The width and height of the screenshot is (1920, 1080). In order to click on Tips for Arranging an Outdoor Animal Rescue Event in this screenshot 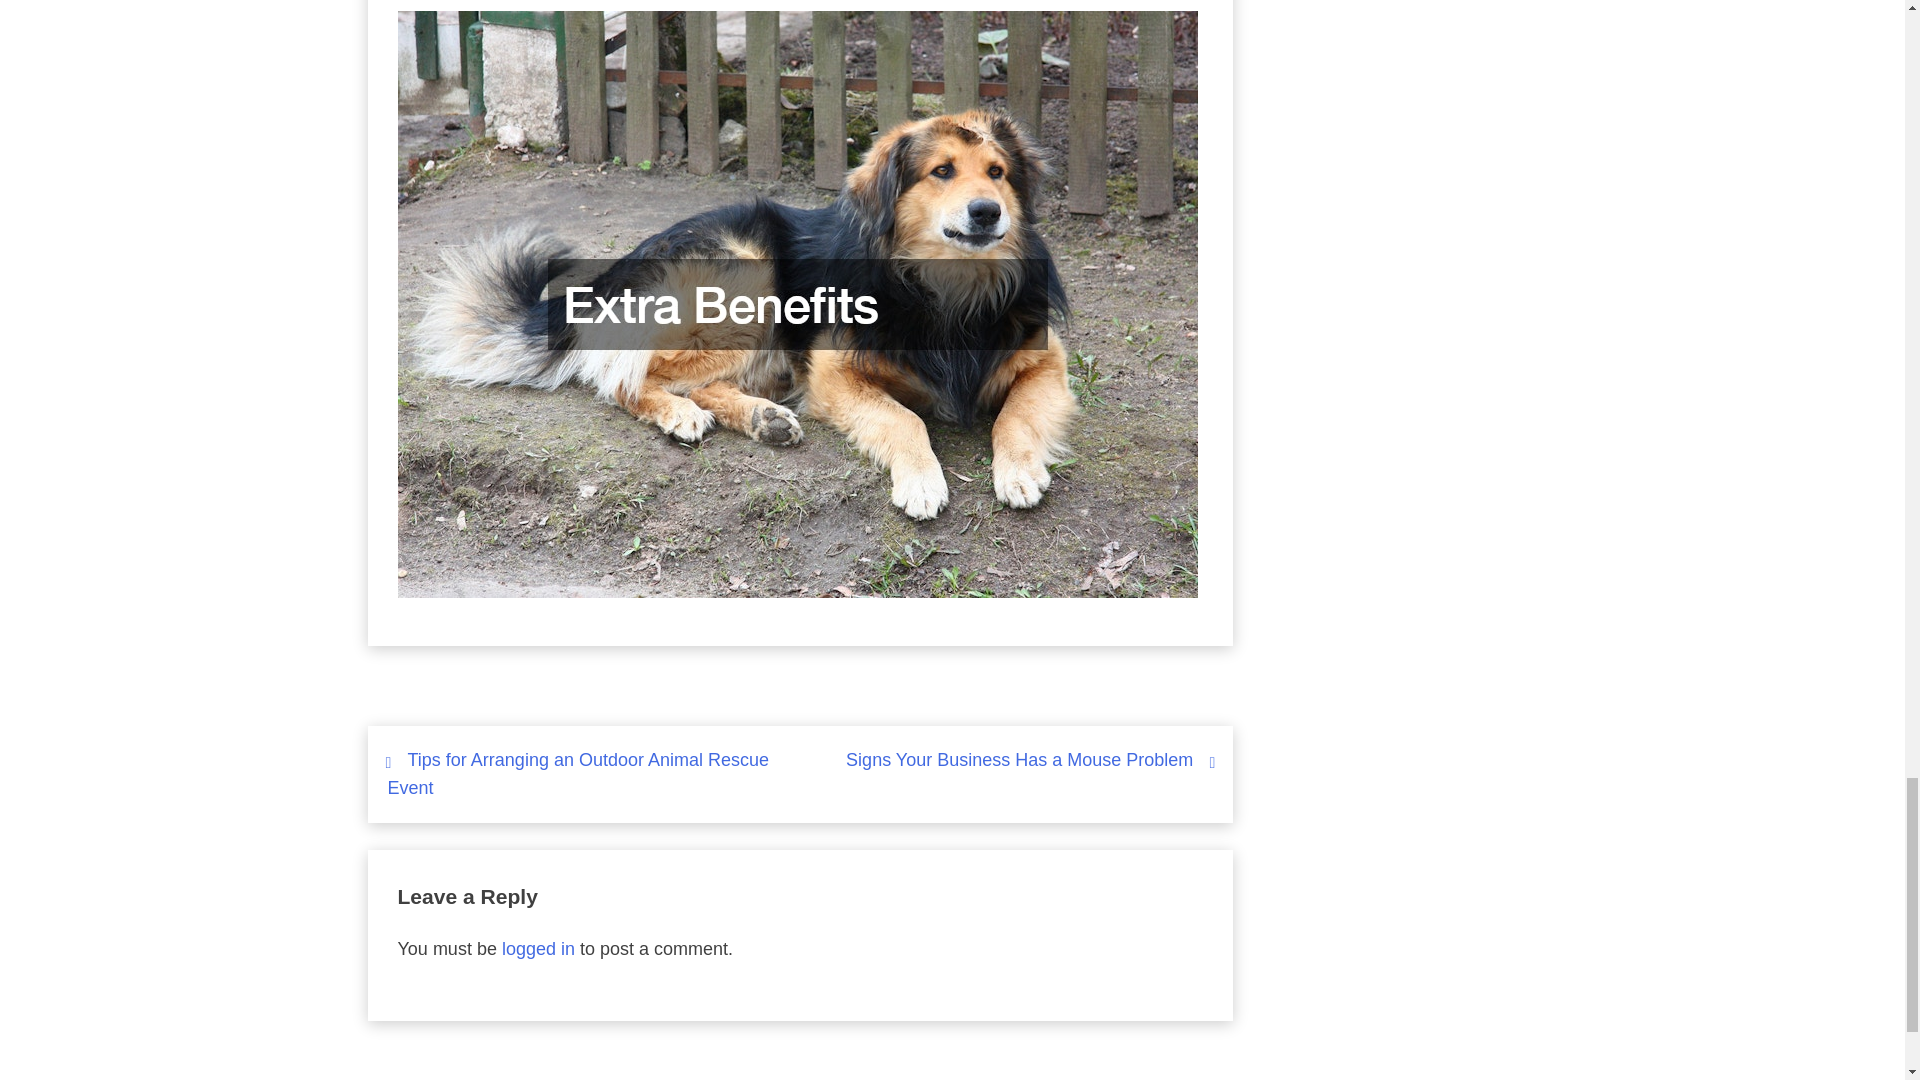, I will do `click(578, 774)`.